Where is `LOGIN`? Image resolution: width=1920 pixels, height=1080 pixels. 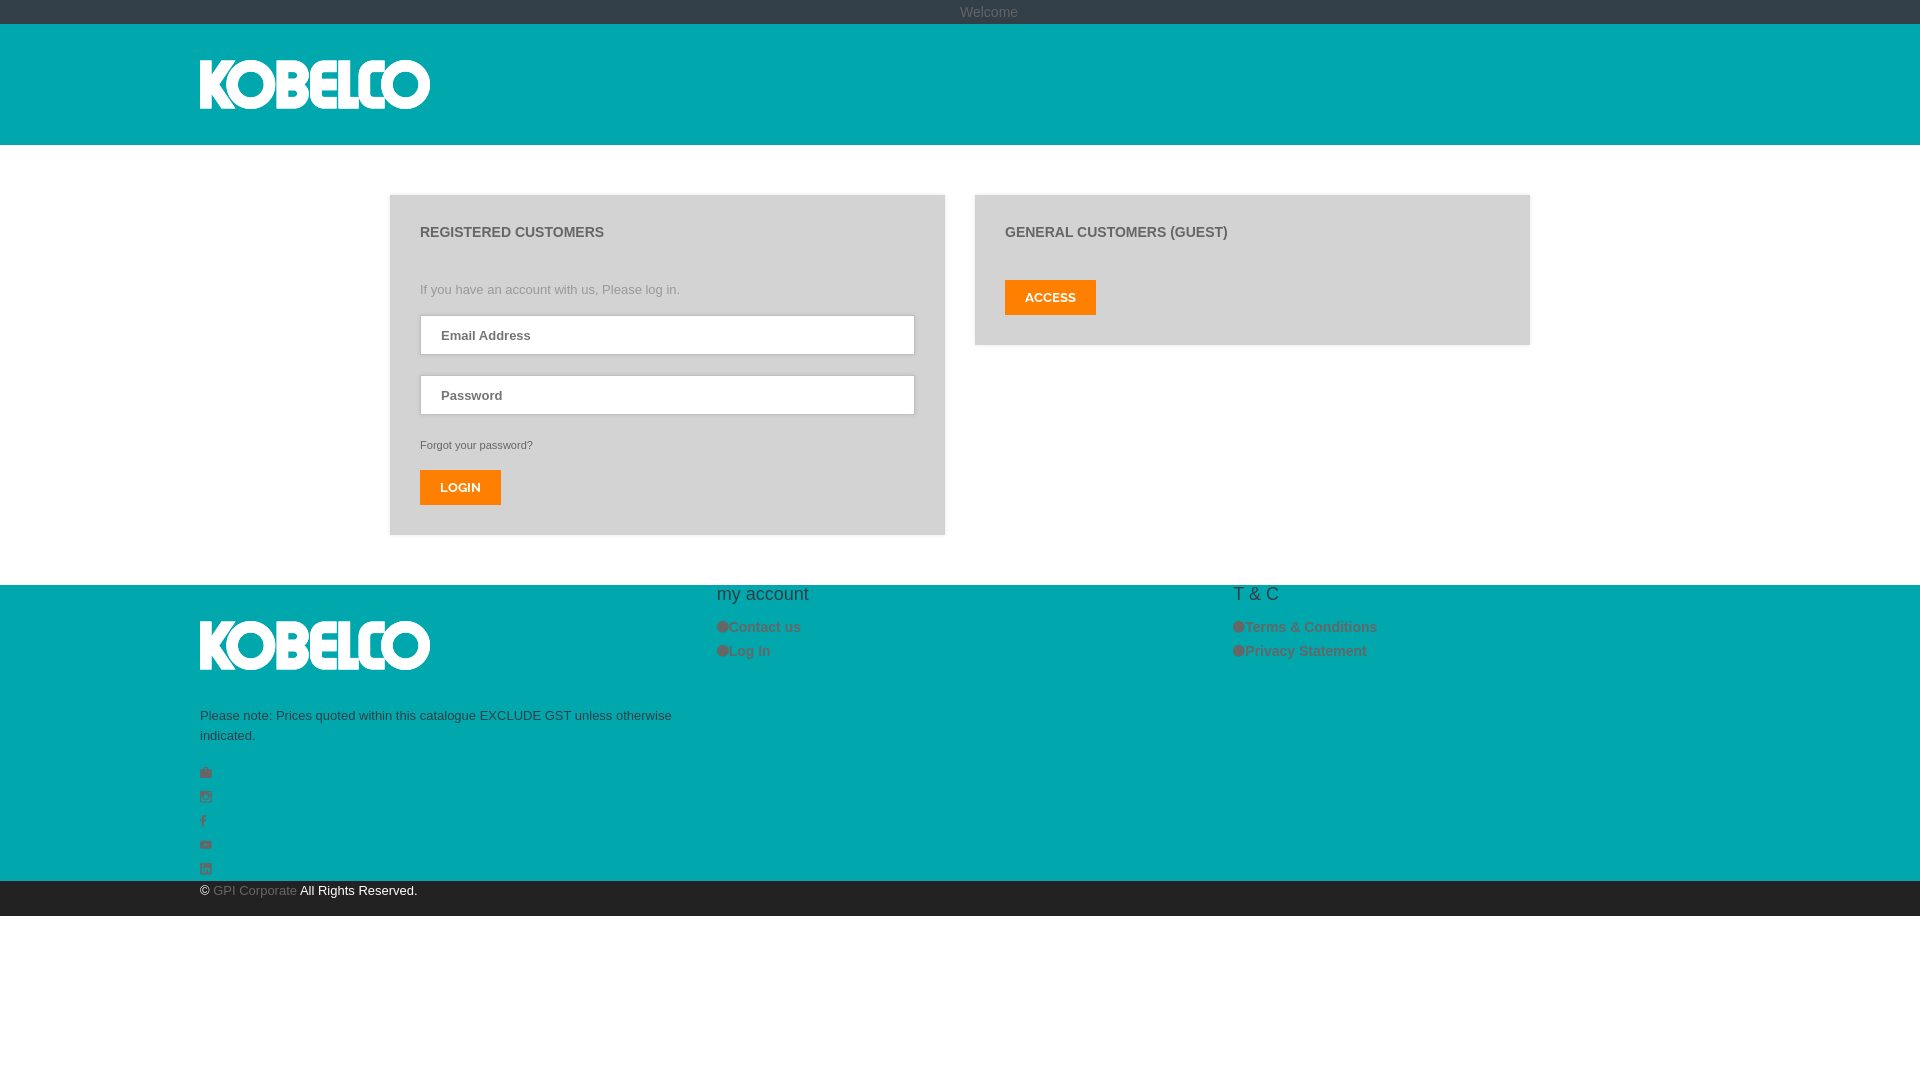 LOGIN is located at coordinates (460, 488).